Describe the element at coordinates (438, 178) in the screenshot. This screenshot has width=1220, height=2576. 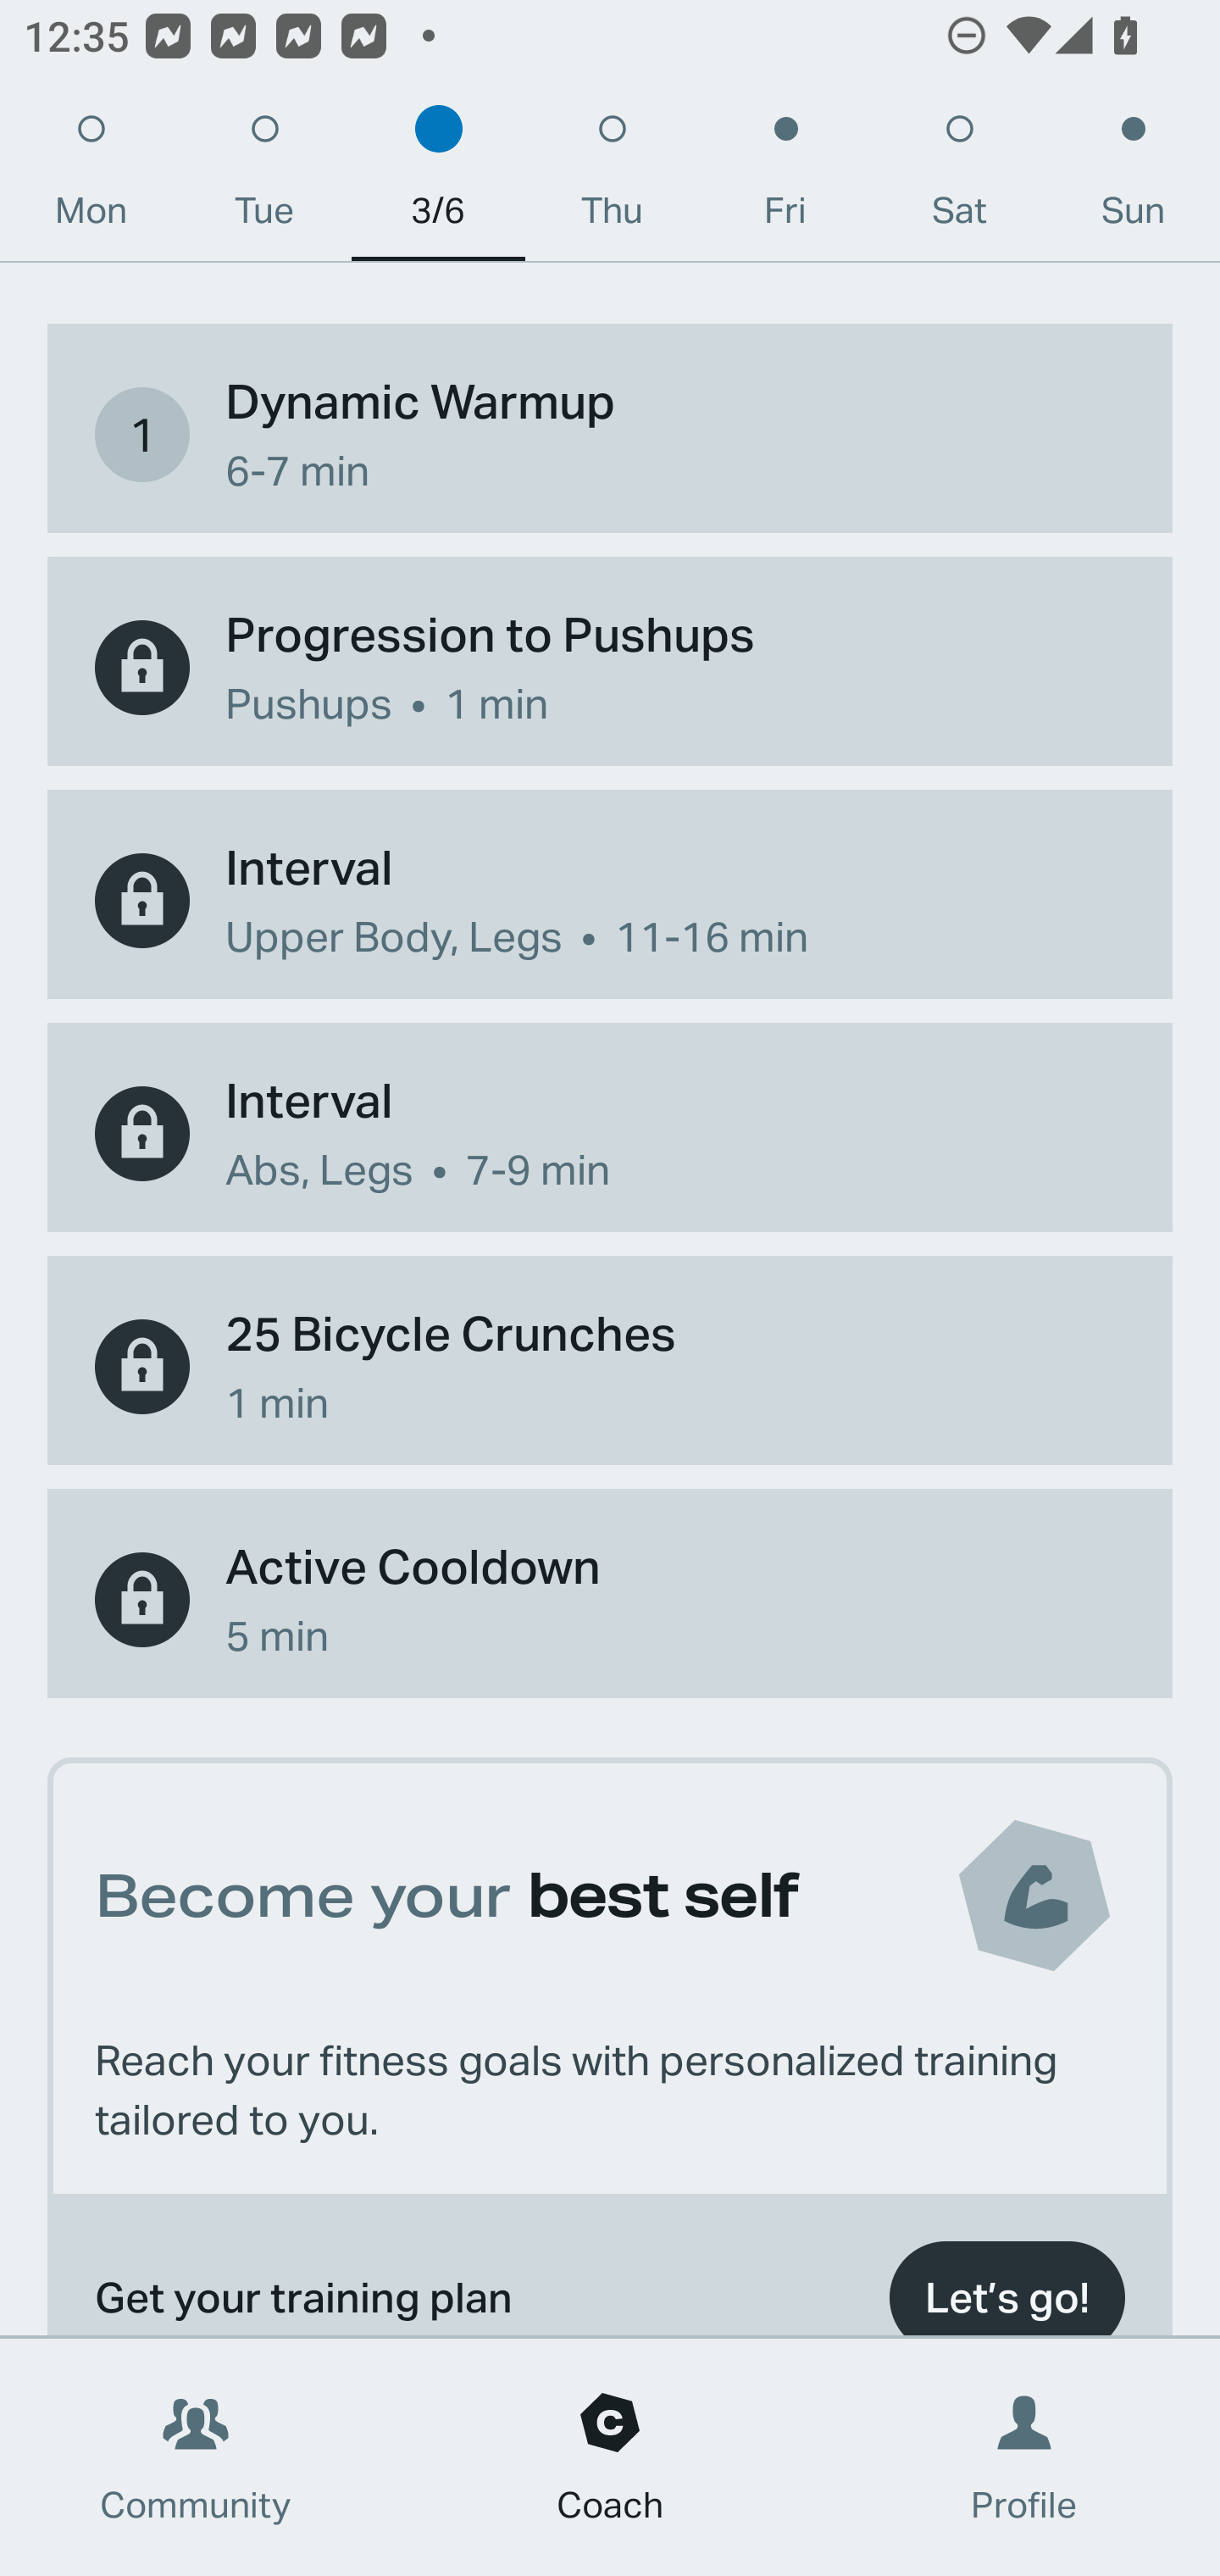
I see `3/6` at that location.